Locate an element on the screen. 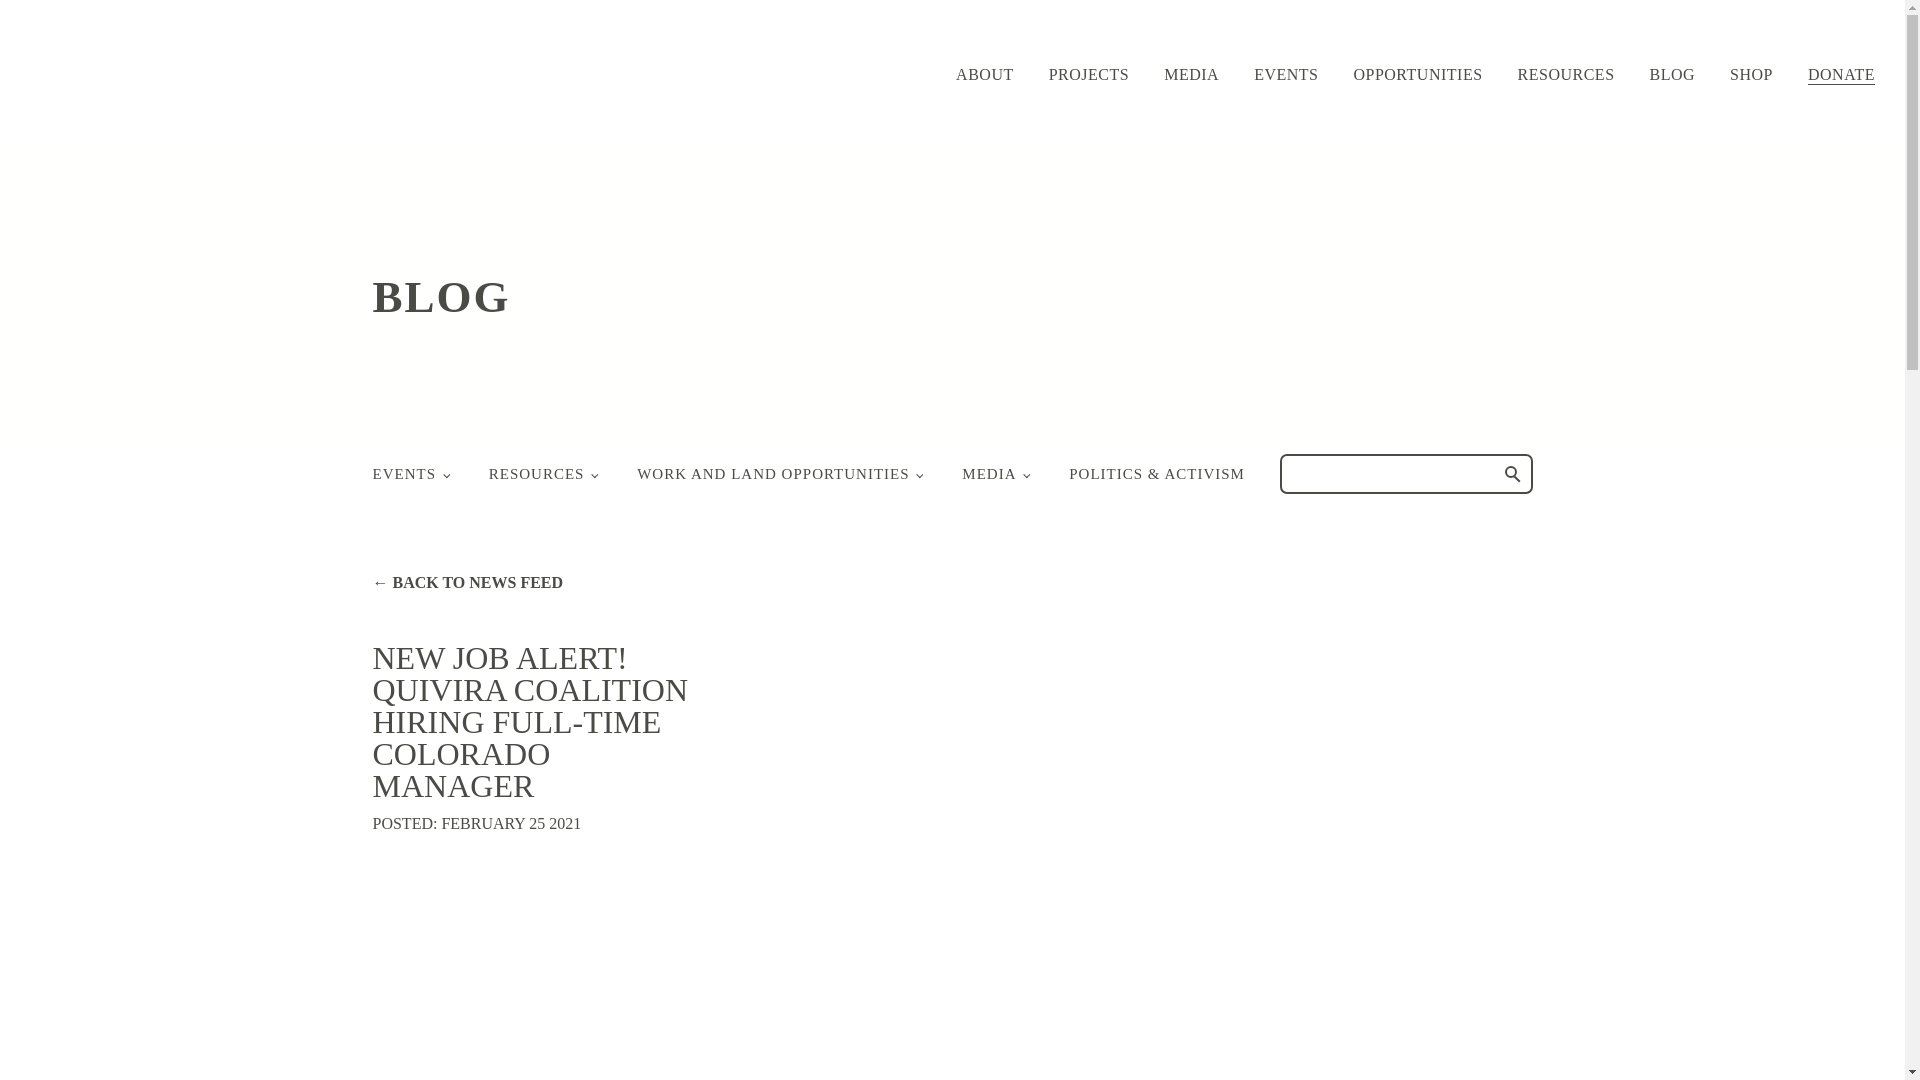 Image resolution: width=1920 pixels, height=1080 pixels. PROJECTS is located at coordinates (1088, 74).